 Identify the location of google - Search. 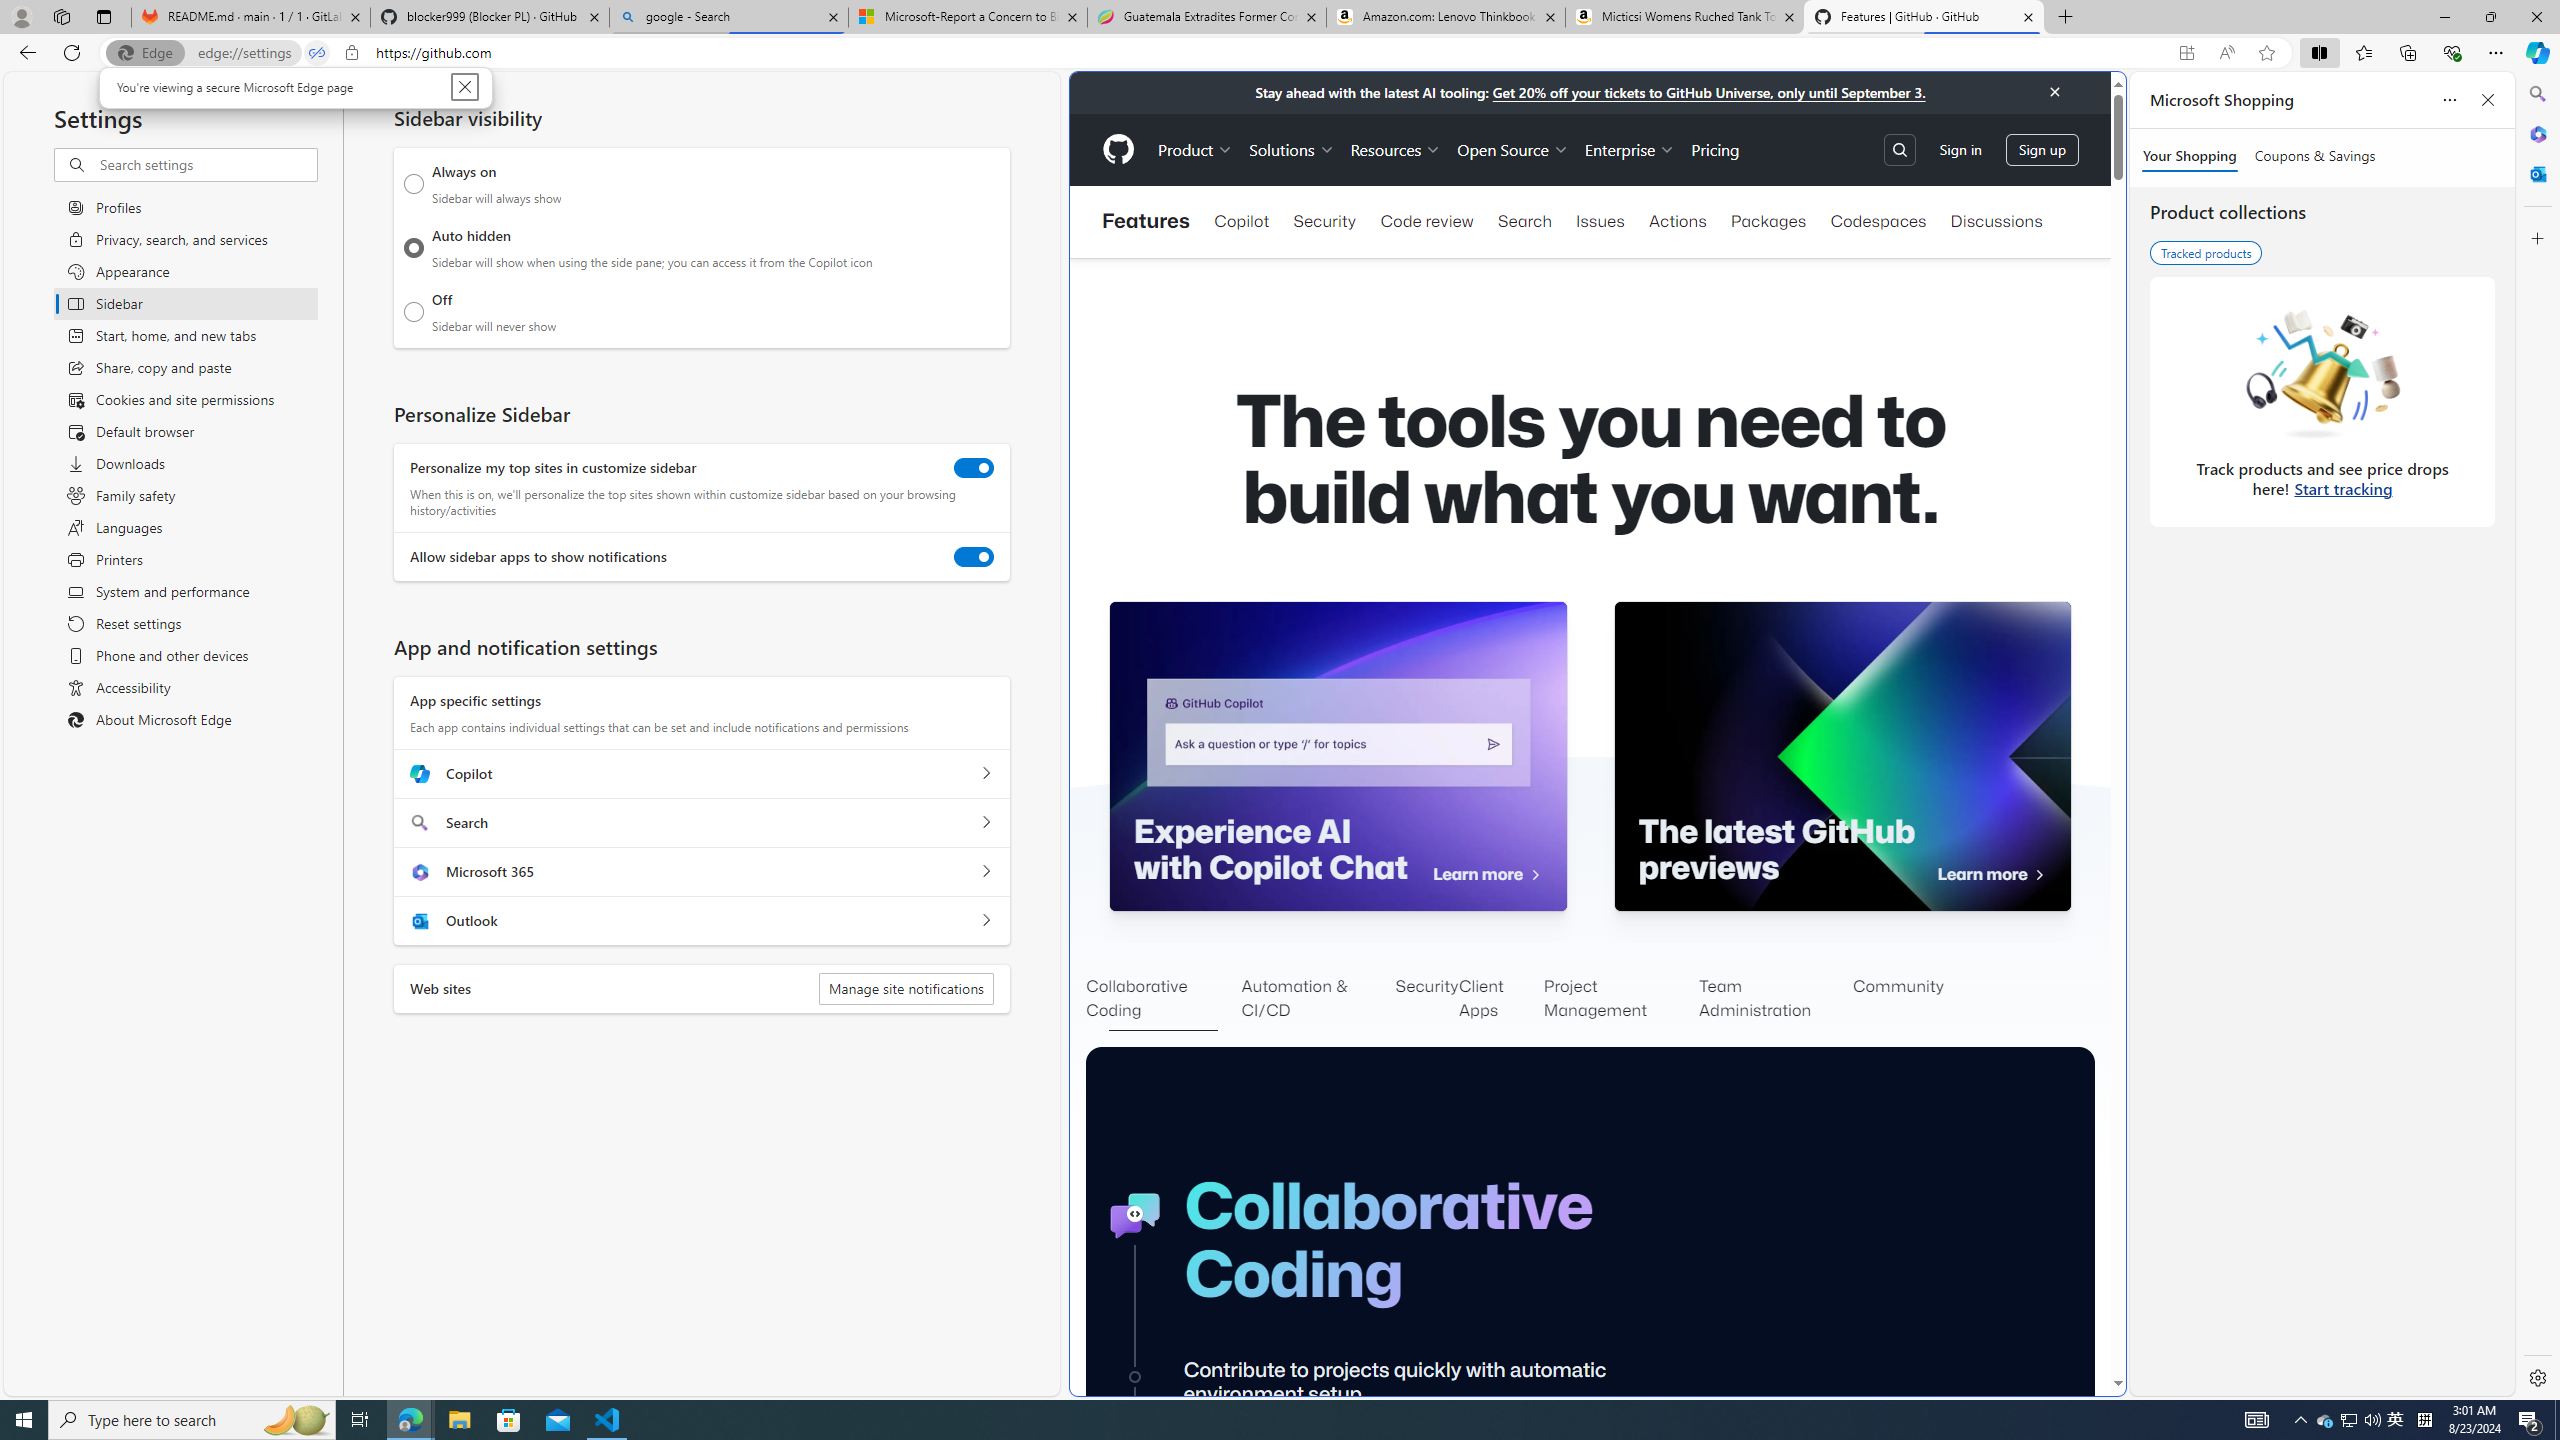
(729, 17).